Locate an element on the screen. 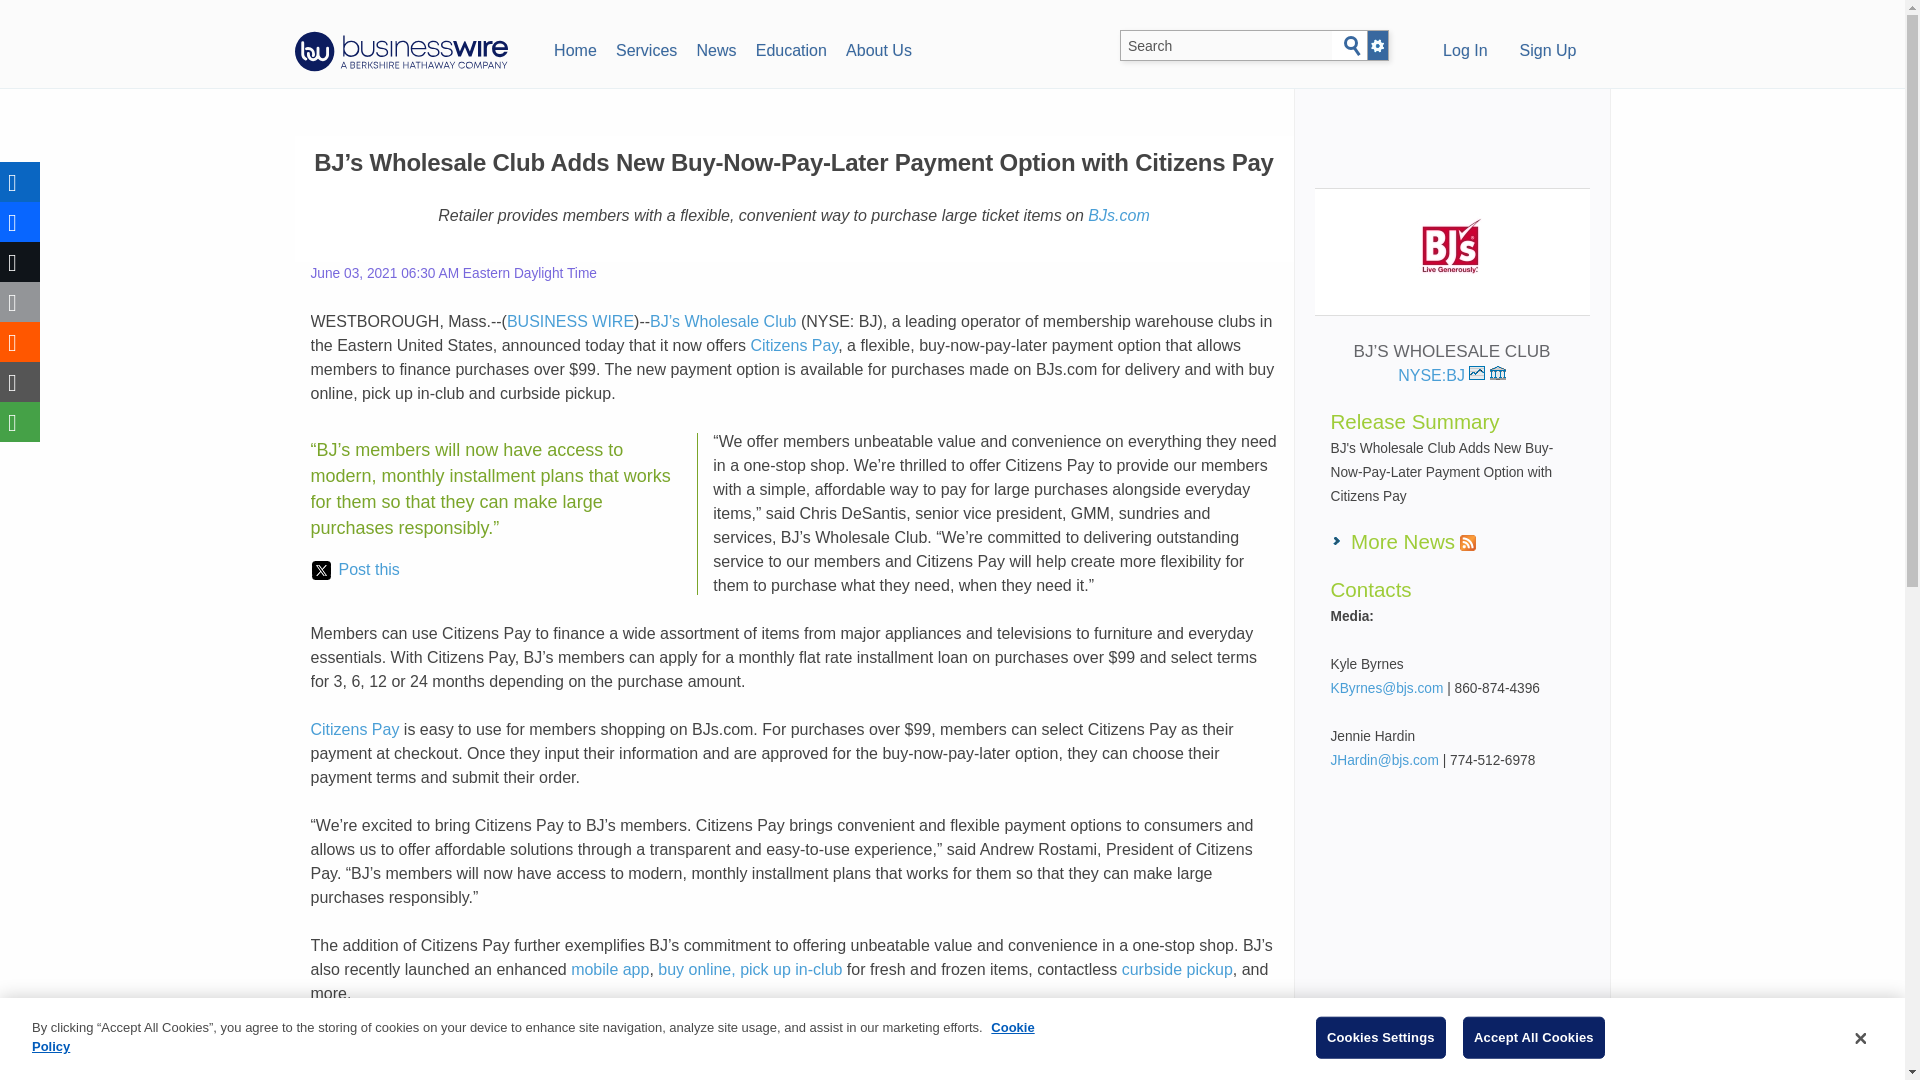 The image size is (1920, 1080). RSS feed for BJ's Wholesale Club, Inc. is located at coordinates (1468, 542).